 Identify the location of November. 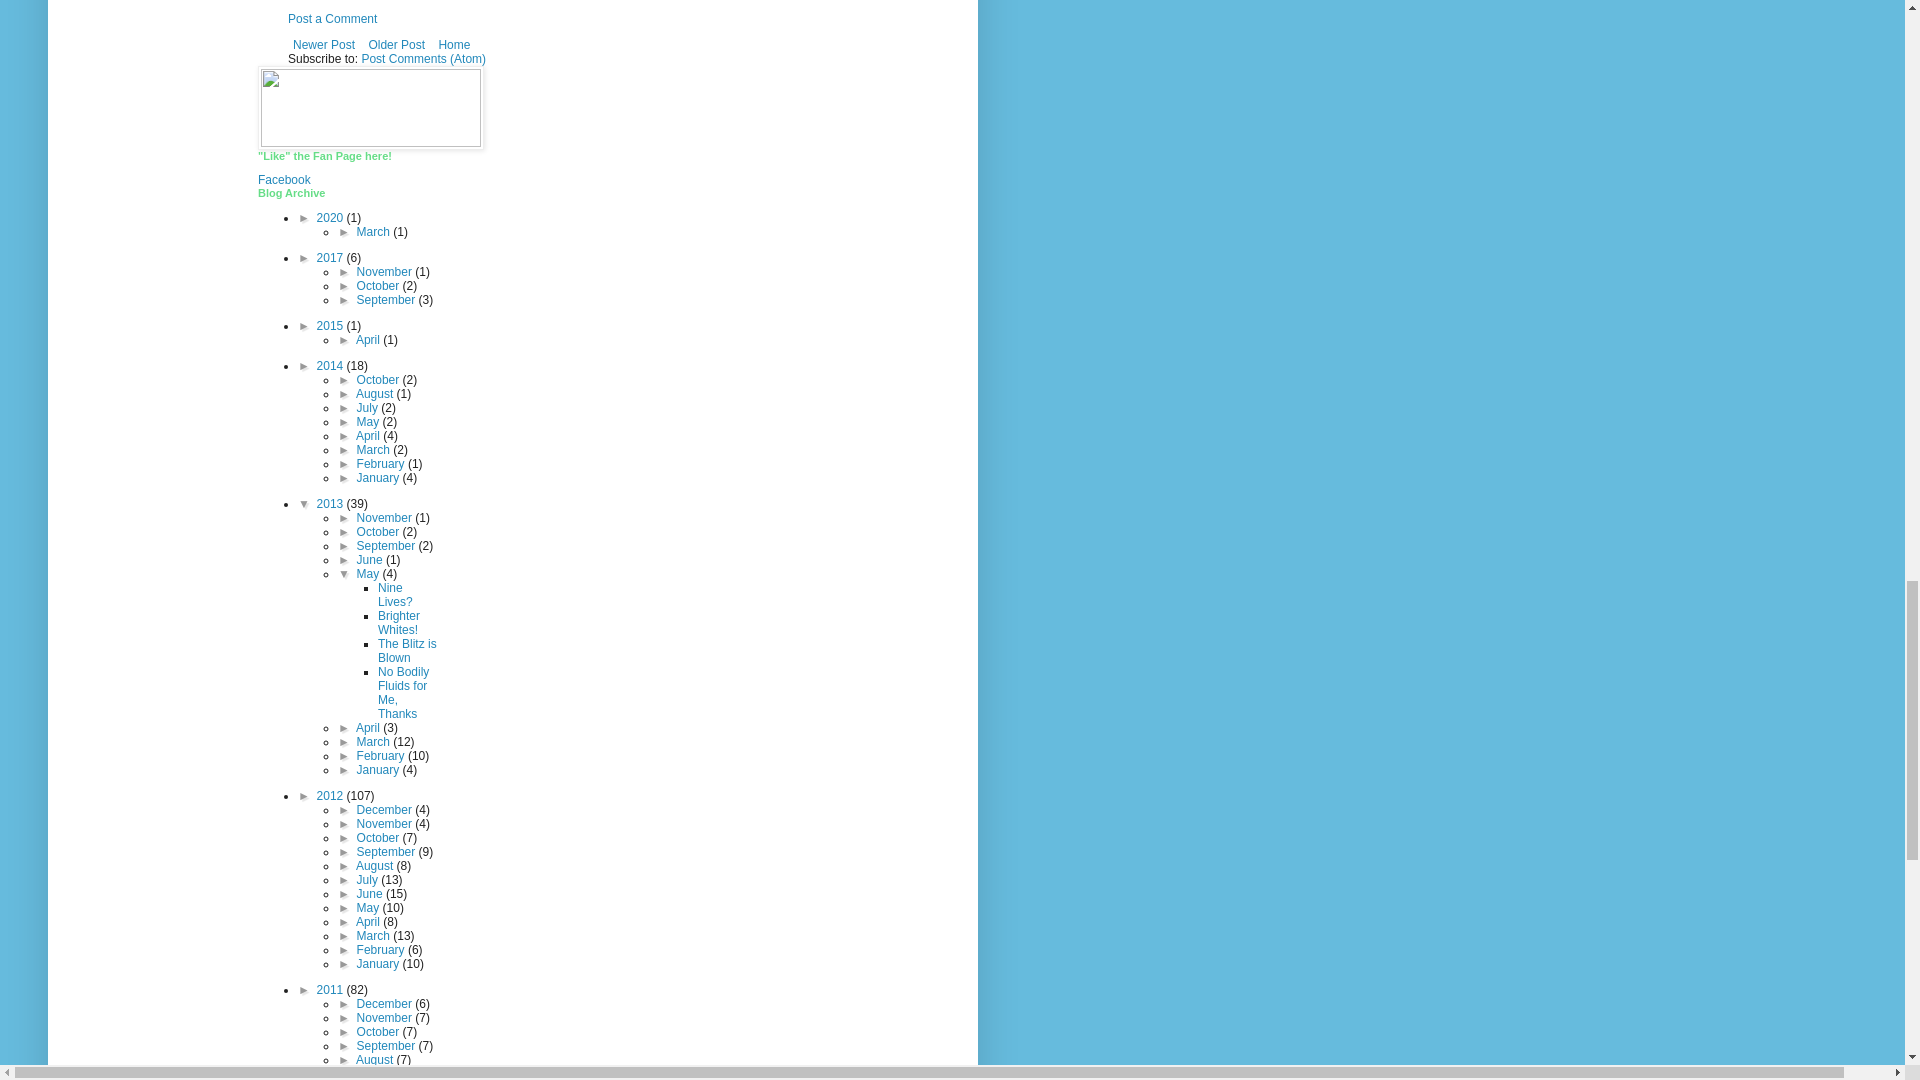
(386, 271).